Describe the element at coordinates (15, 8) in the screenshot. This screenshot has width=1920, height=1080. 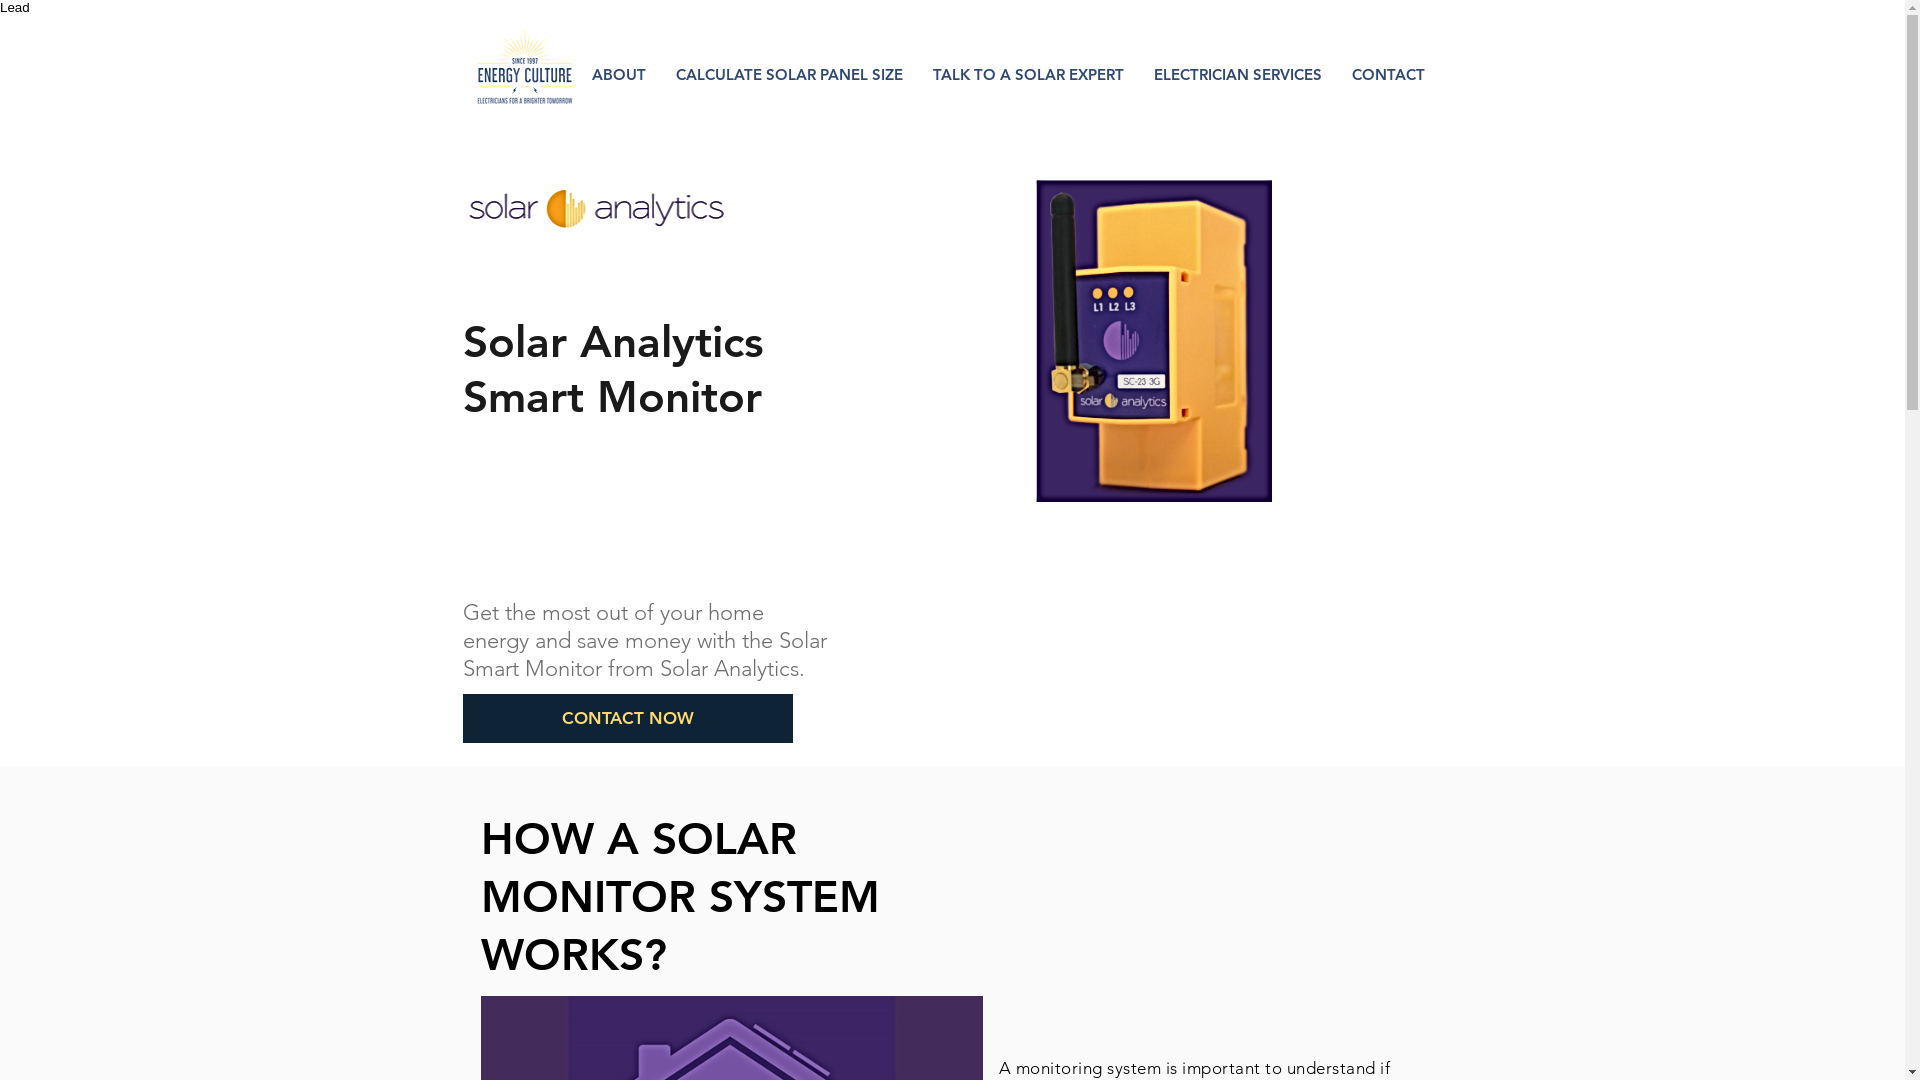
I see `Lead` at that location.